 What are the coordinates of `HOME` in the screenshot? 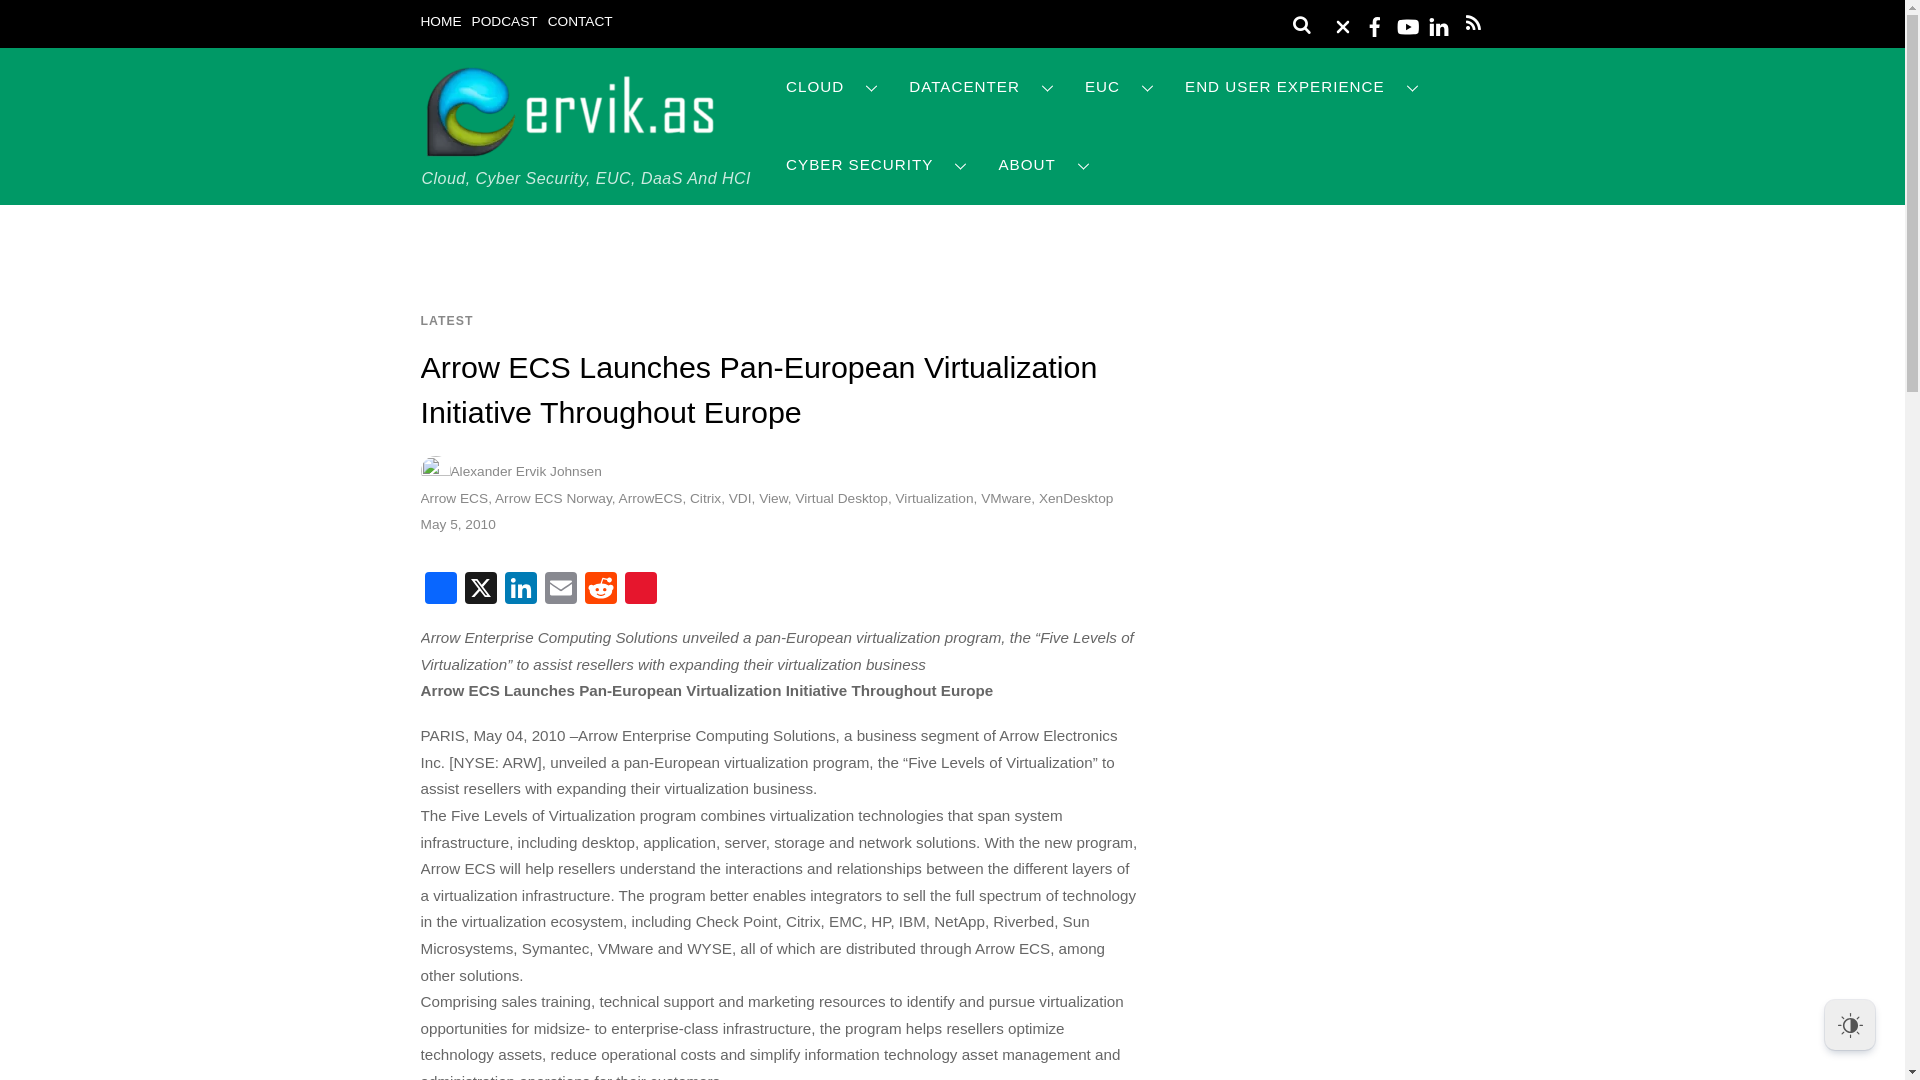 It's located at (440, 22).